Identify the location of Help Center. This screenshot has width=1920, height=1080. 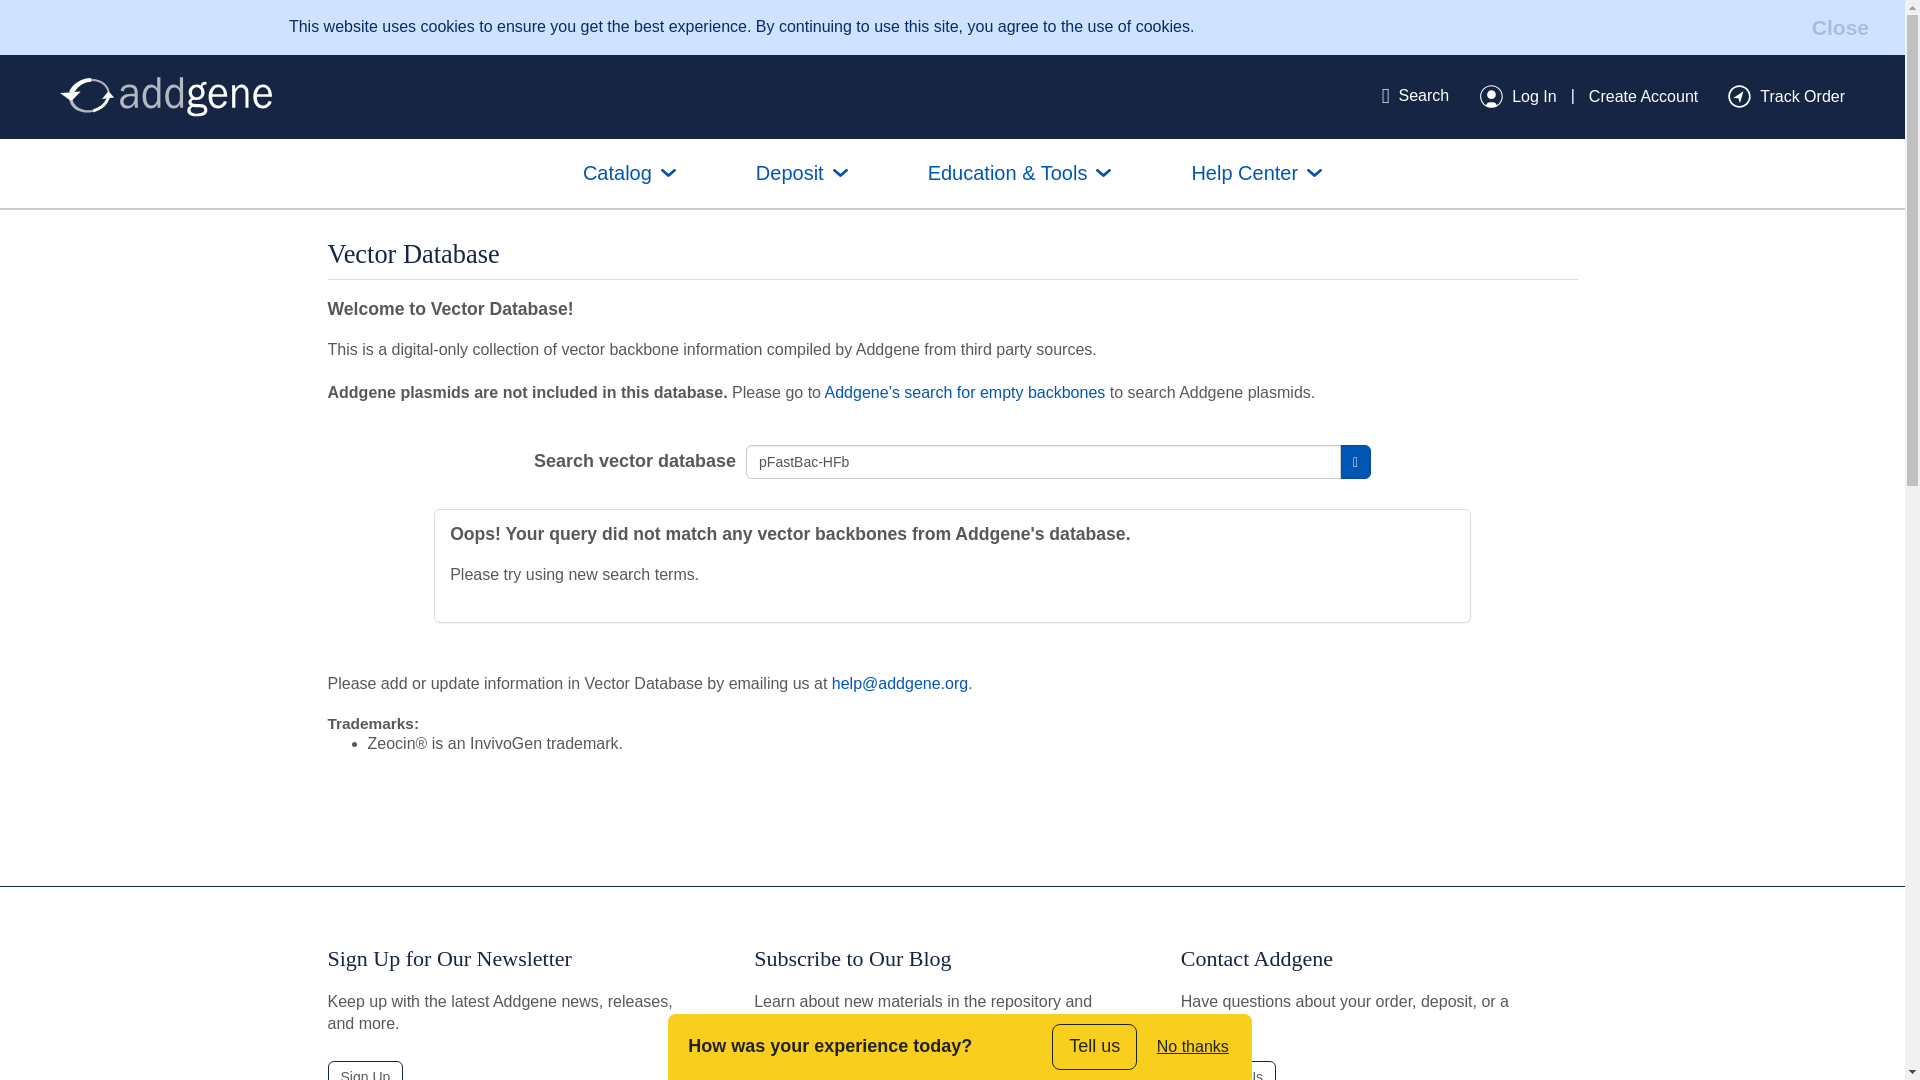
(1256, 174).